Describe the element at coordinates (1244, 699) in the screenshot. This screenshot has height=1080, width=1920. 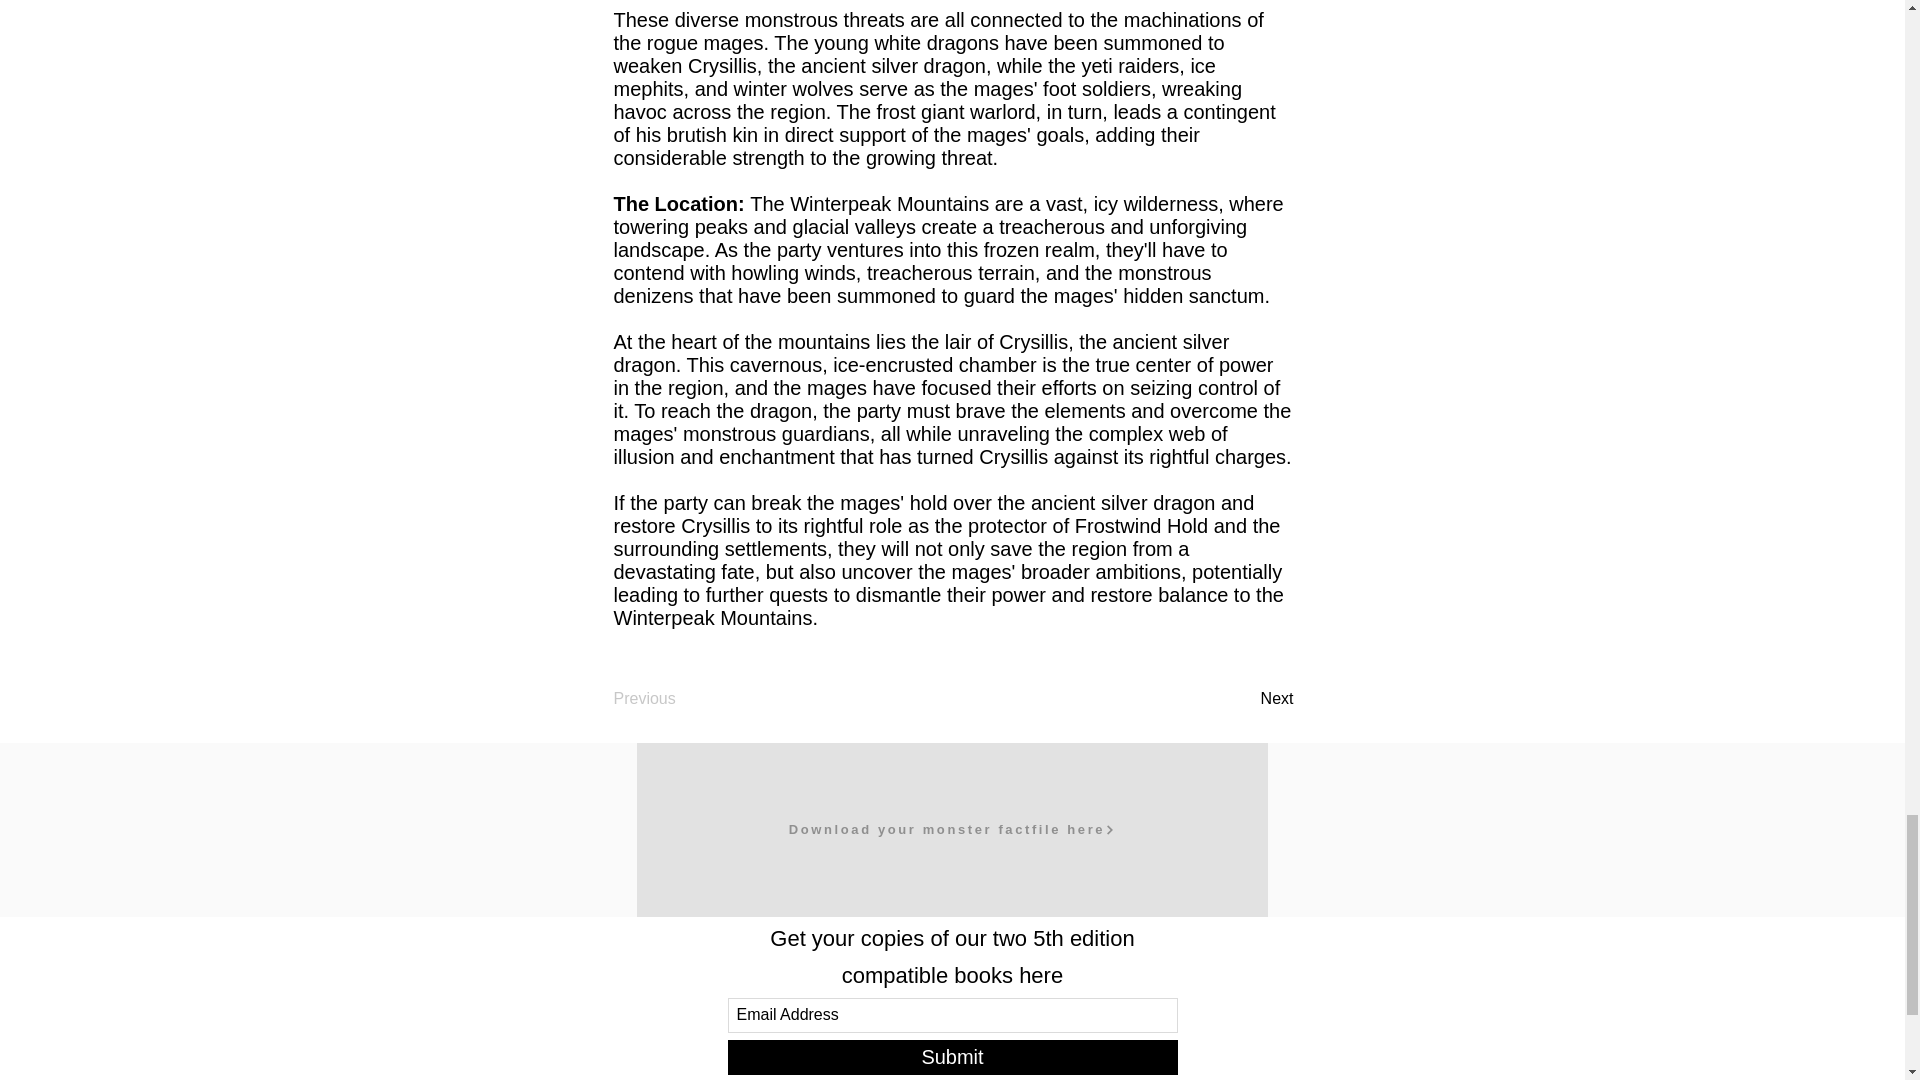
I see `Next` at that location.